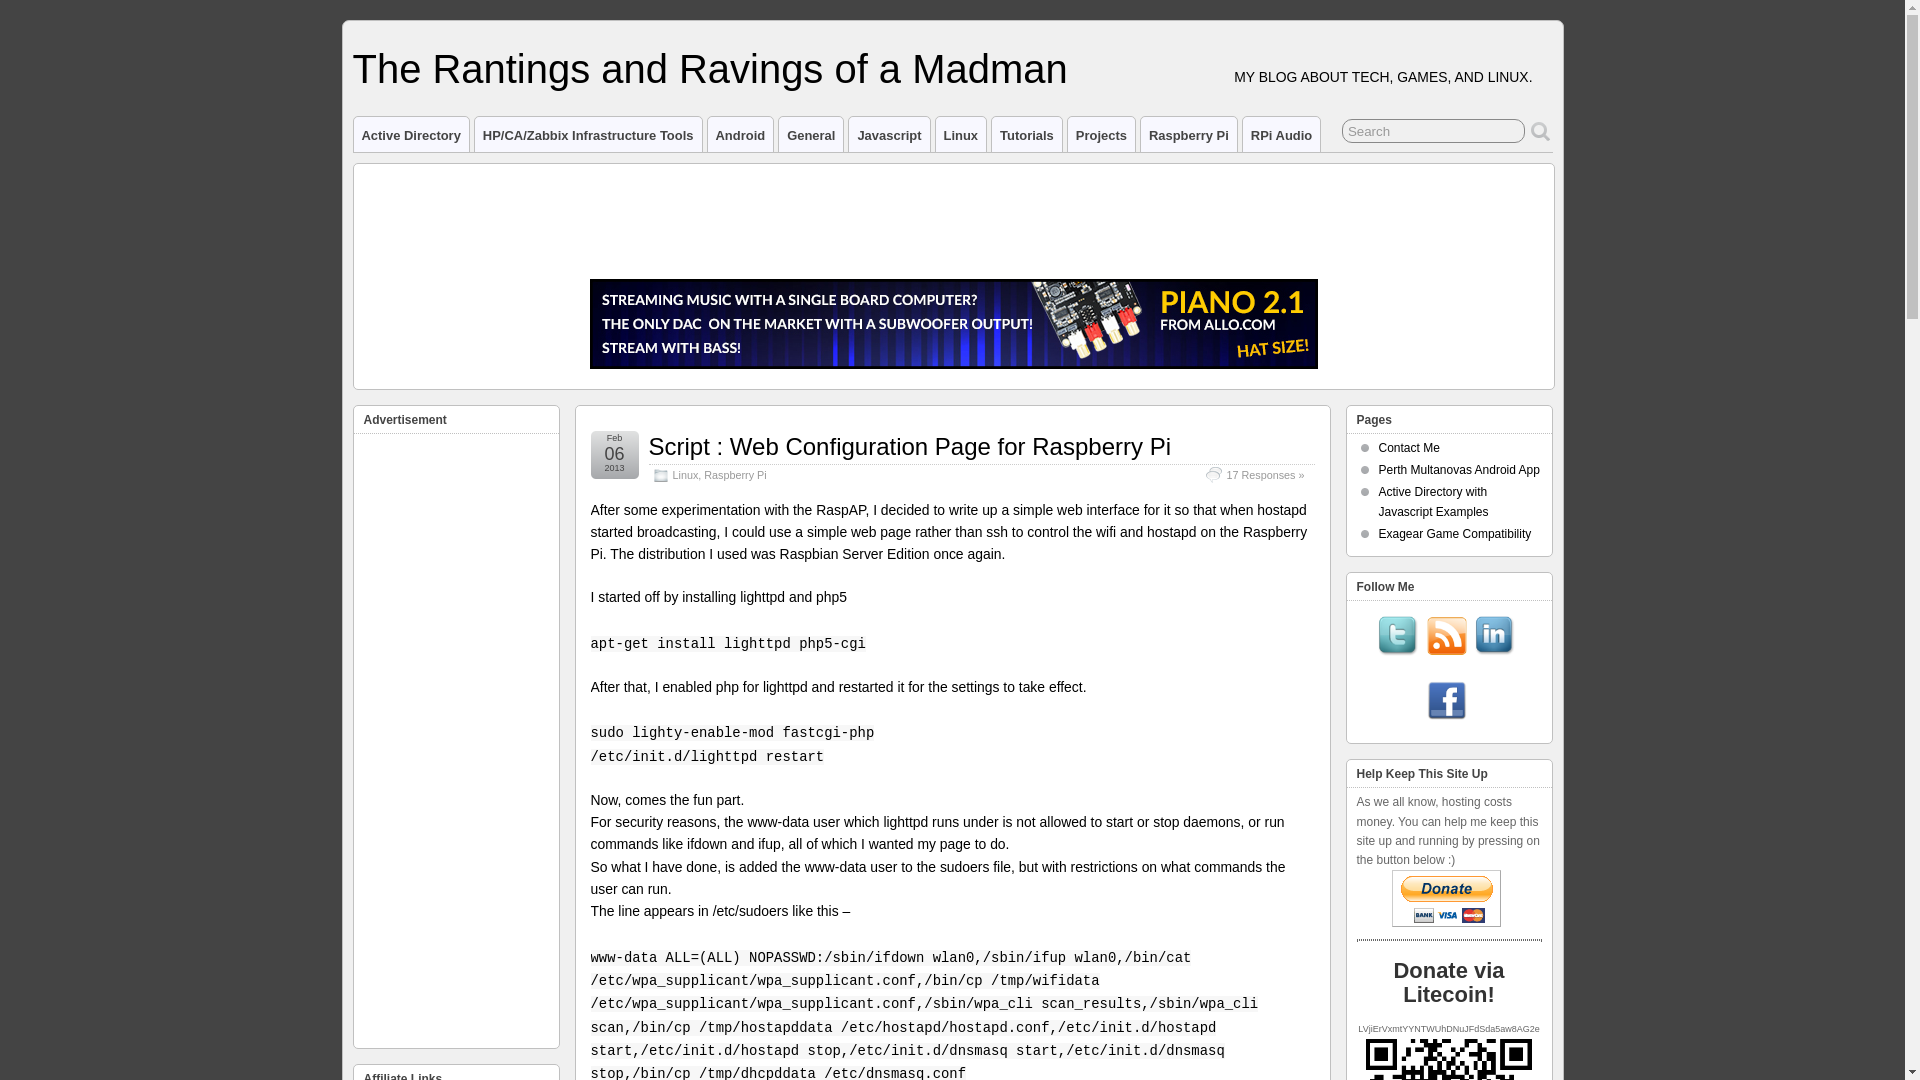 The width and height of the screenshot is (1920, 1080). Describe the element at coordinates (1188, 134) in the screenshot. I see `Raspberry Pi` at that location.